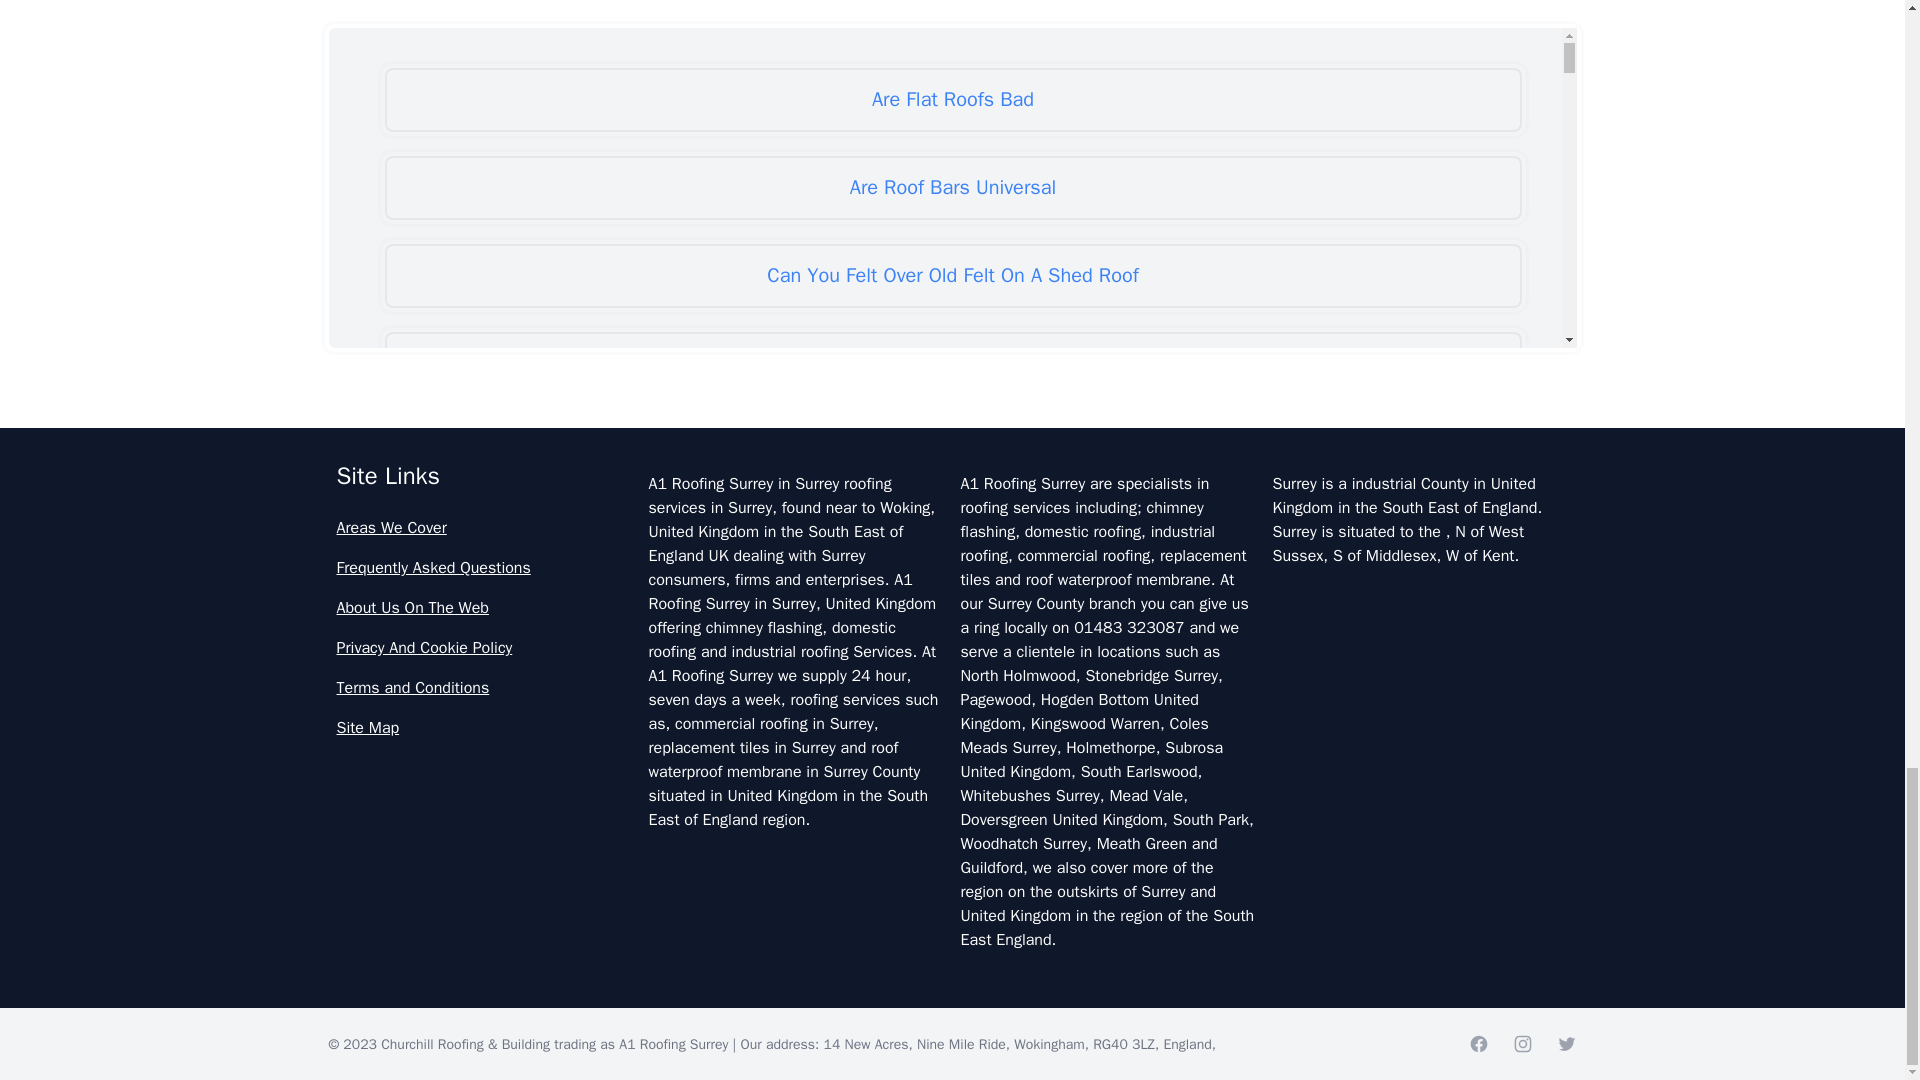 The width and height of the screenshot is (1920, 1080). What do you see at coordinates (952, 100) in the screenshot?
I see `Are Flat Roofs Bad` at bounding box center [952, 100].